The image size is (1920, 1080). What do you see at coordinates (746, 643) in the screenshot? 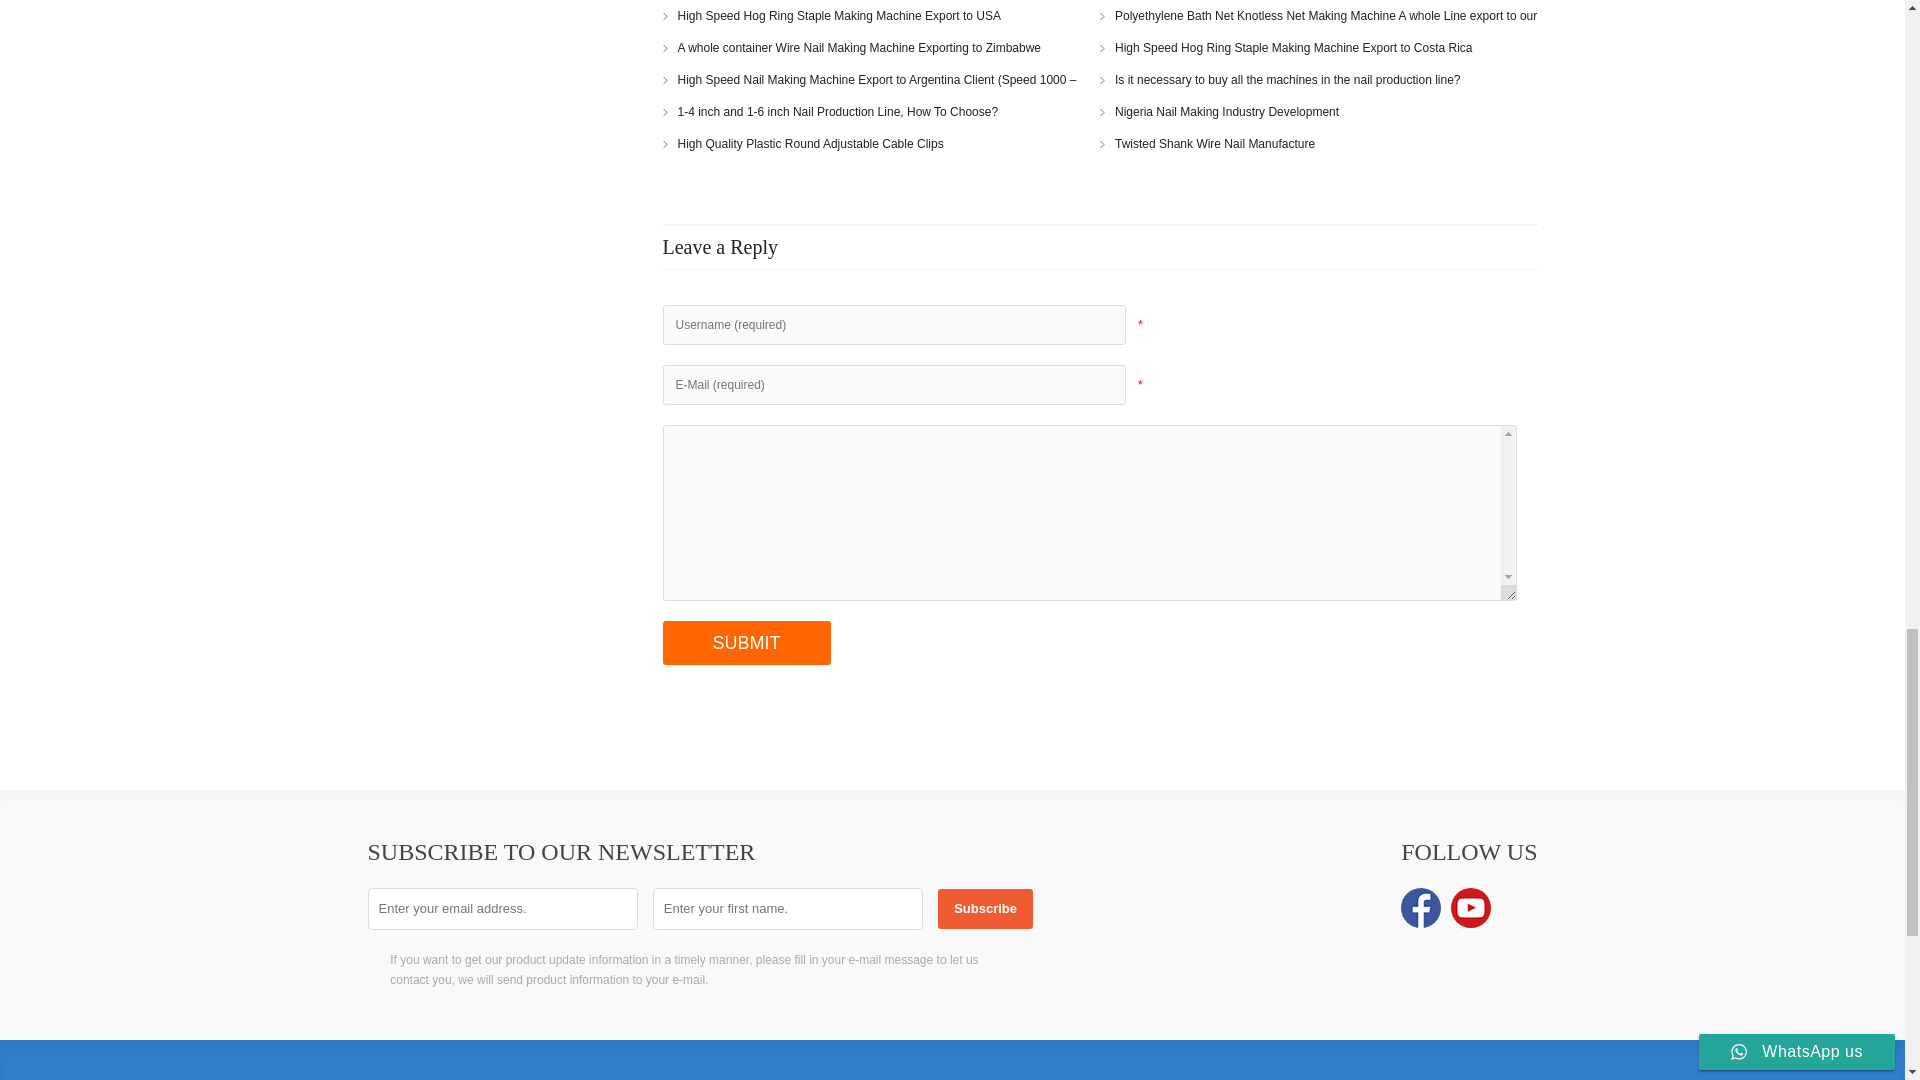
I see `SUBMIT` at bounding box center [746, 643].